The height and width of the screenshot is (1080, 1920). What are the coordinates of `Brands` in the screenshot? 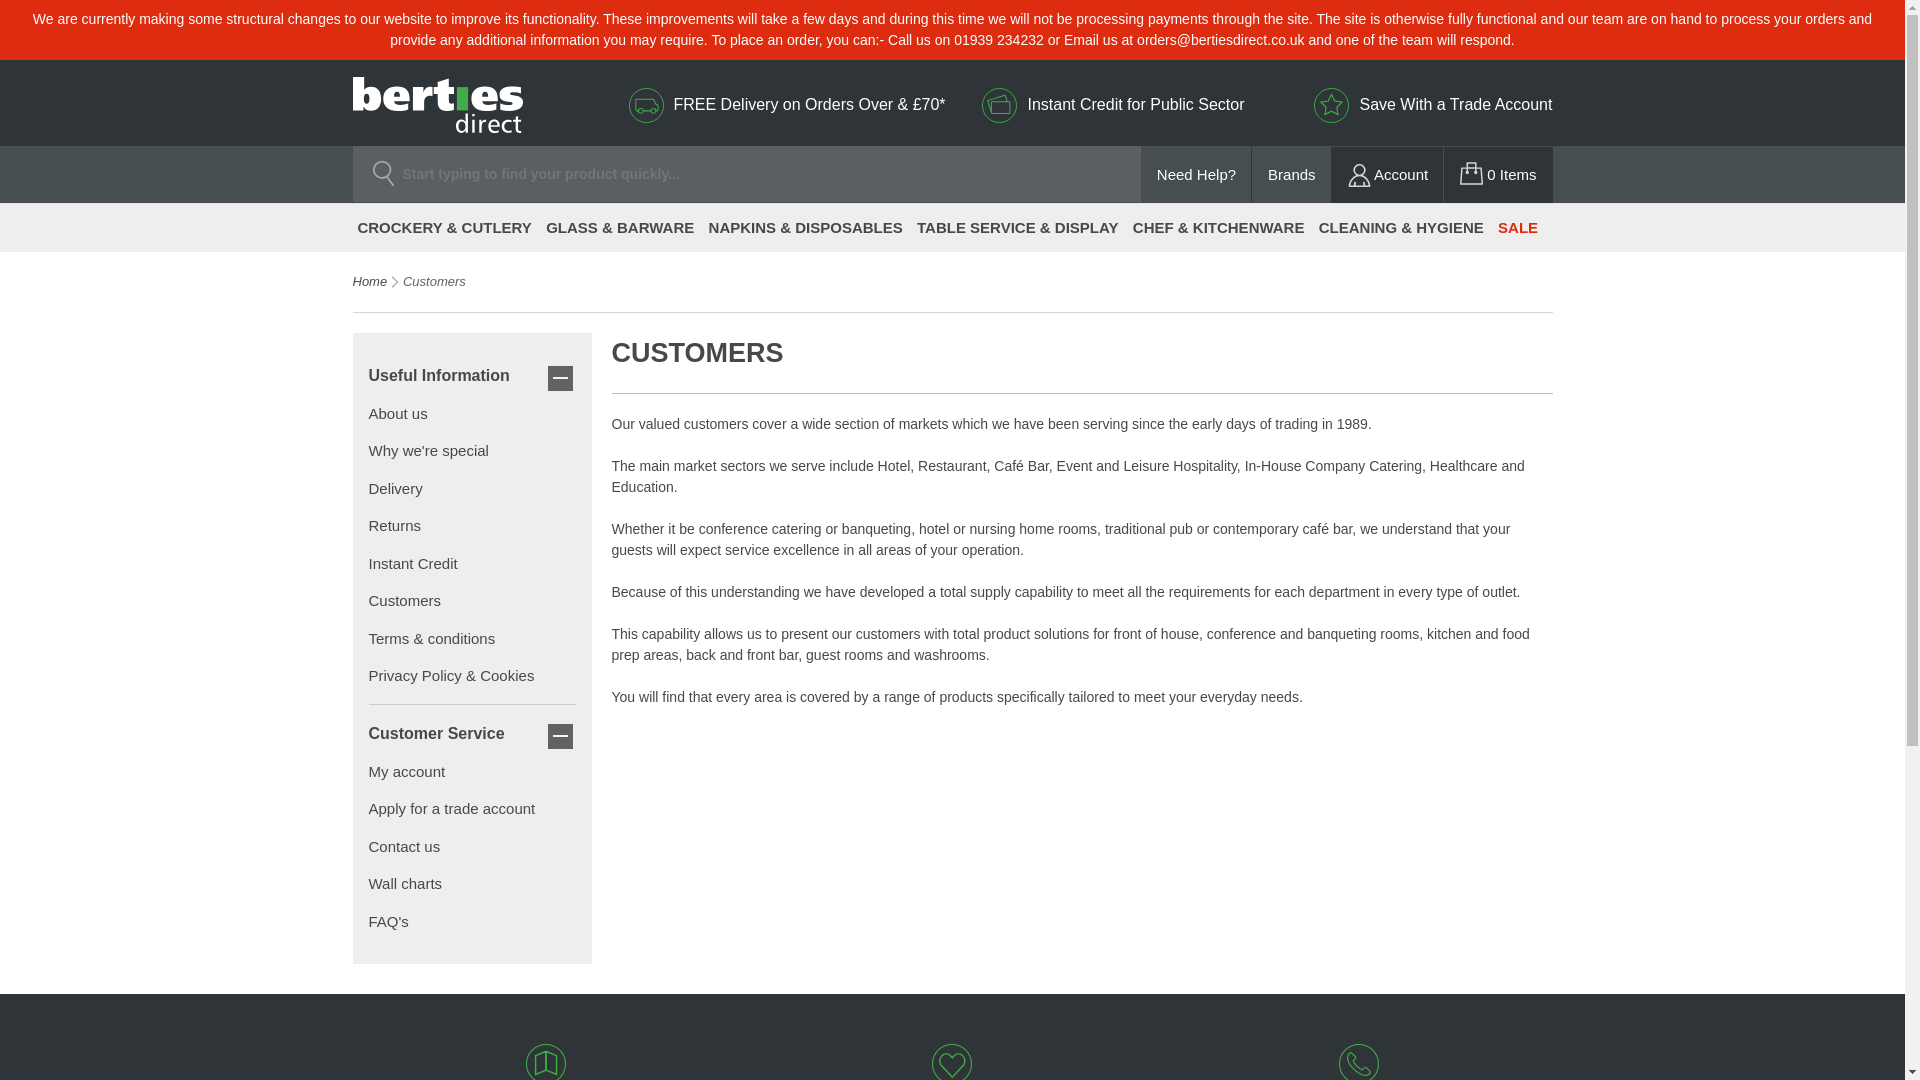 It's located at (1292, 174).